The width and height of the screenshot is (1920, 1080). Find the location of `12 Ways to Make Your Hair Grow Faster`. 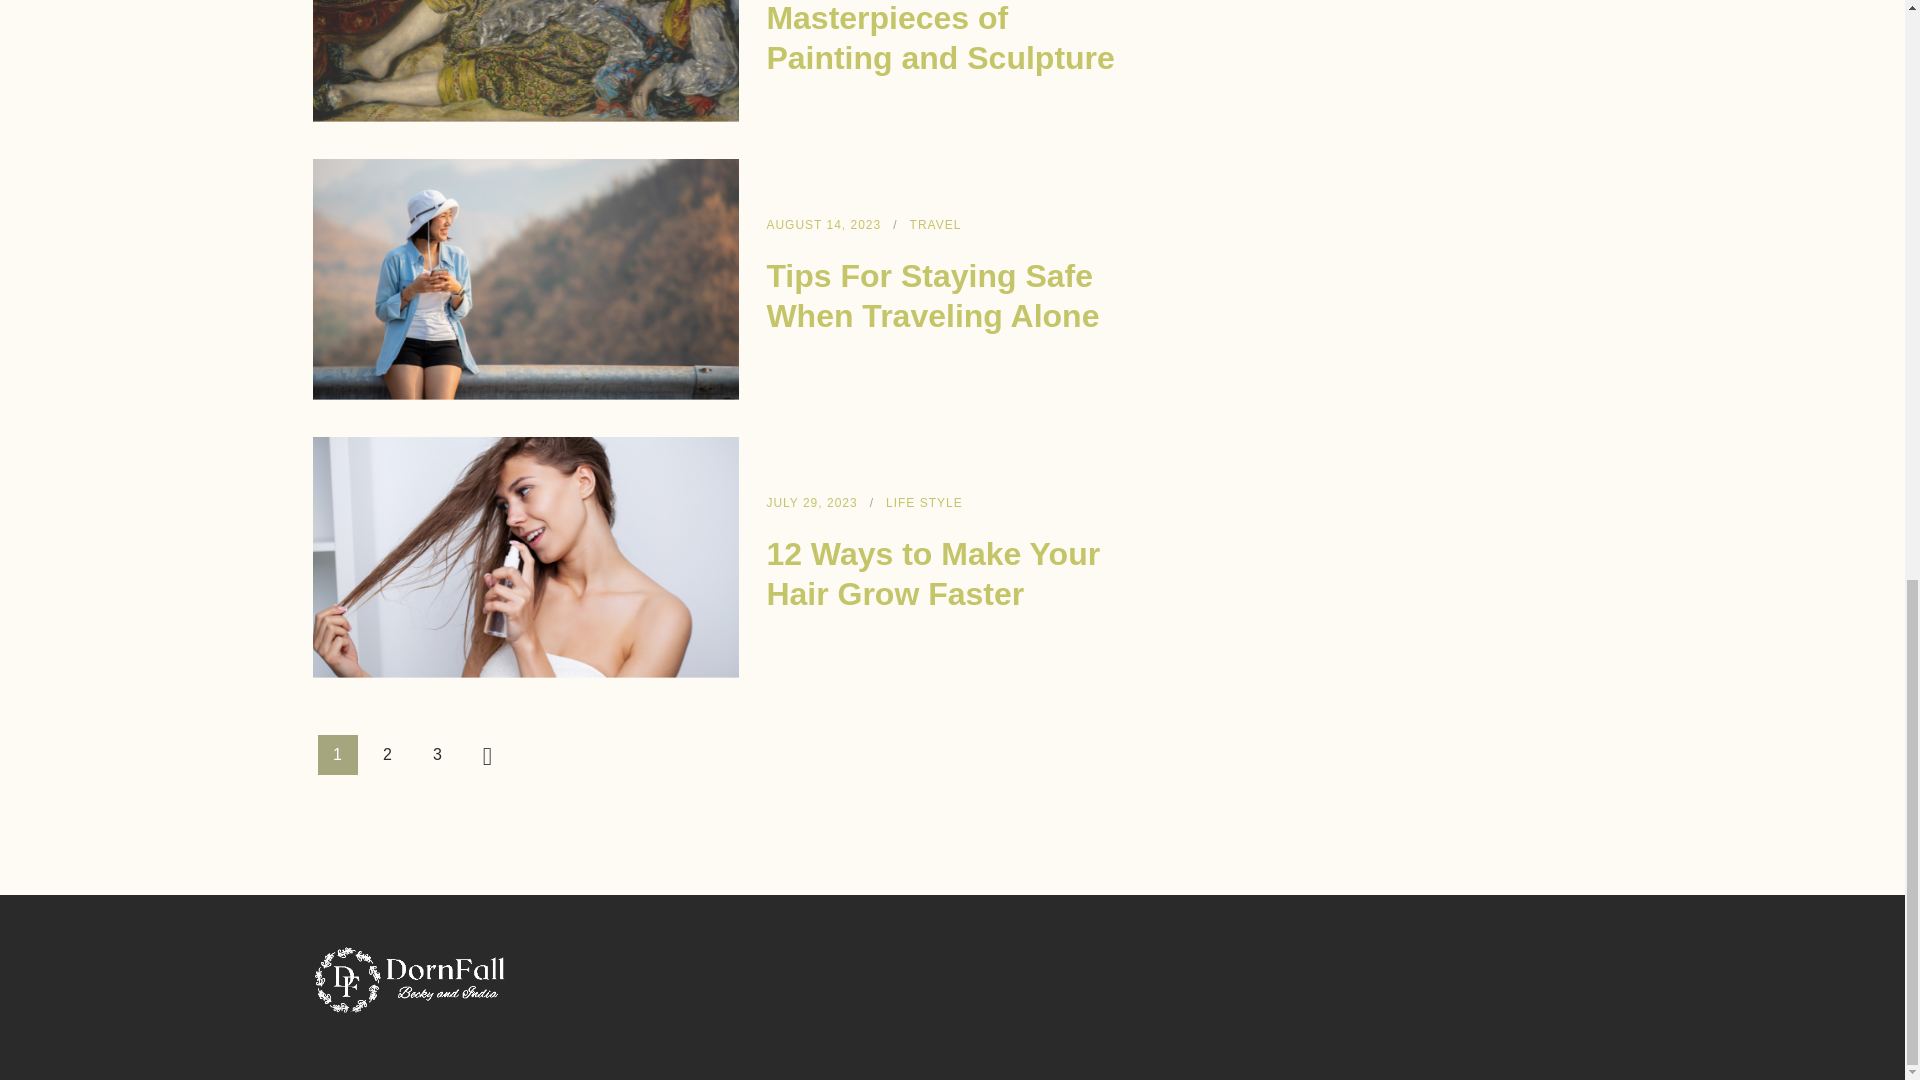

12 Ways to Make Your Hair Grow Faster is located at coordinates (933, 574).